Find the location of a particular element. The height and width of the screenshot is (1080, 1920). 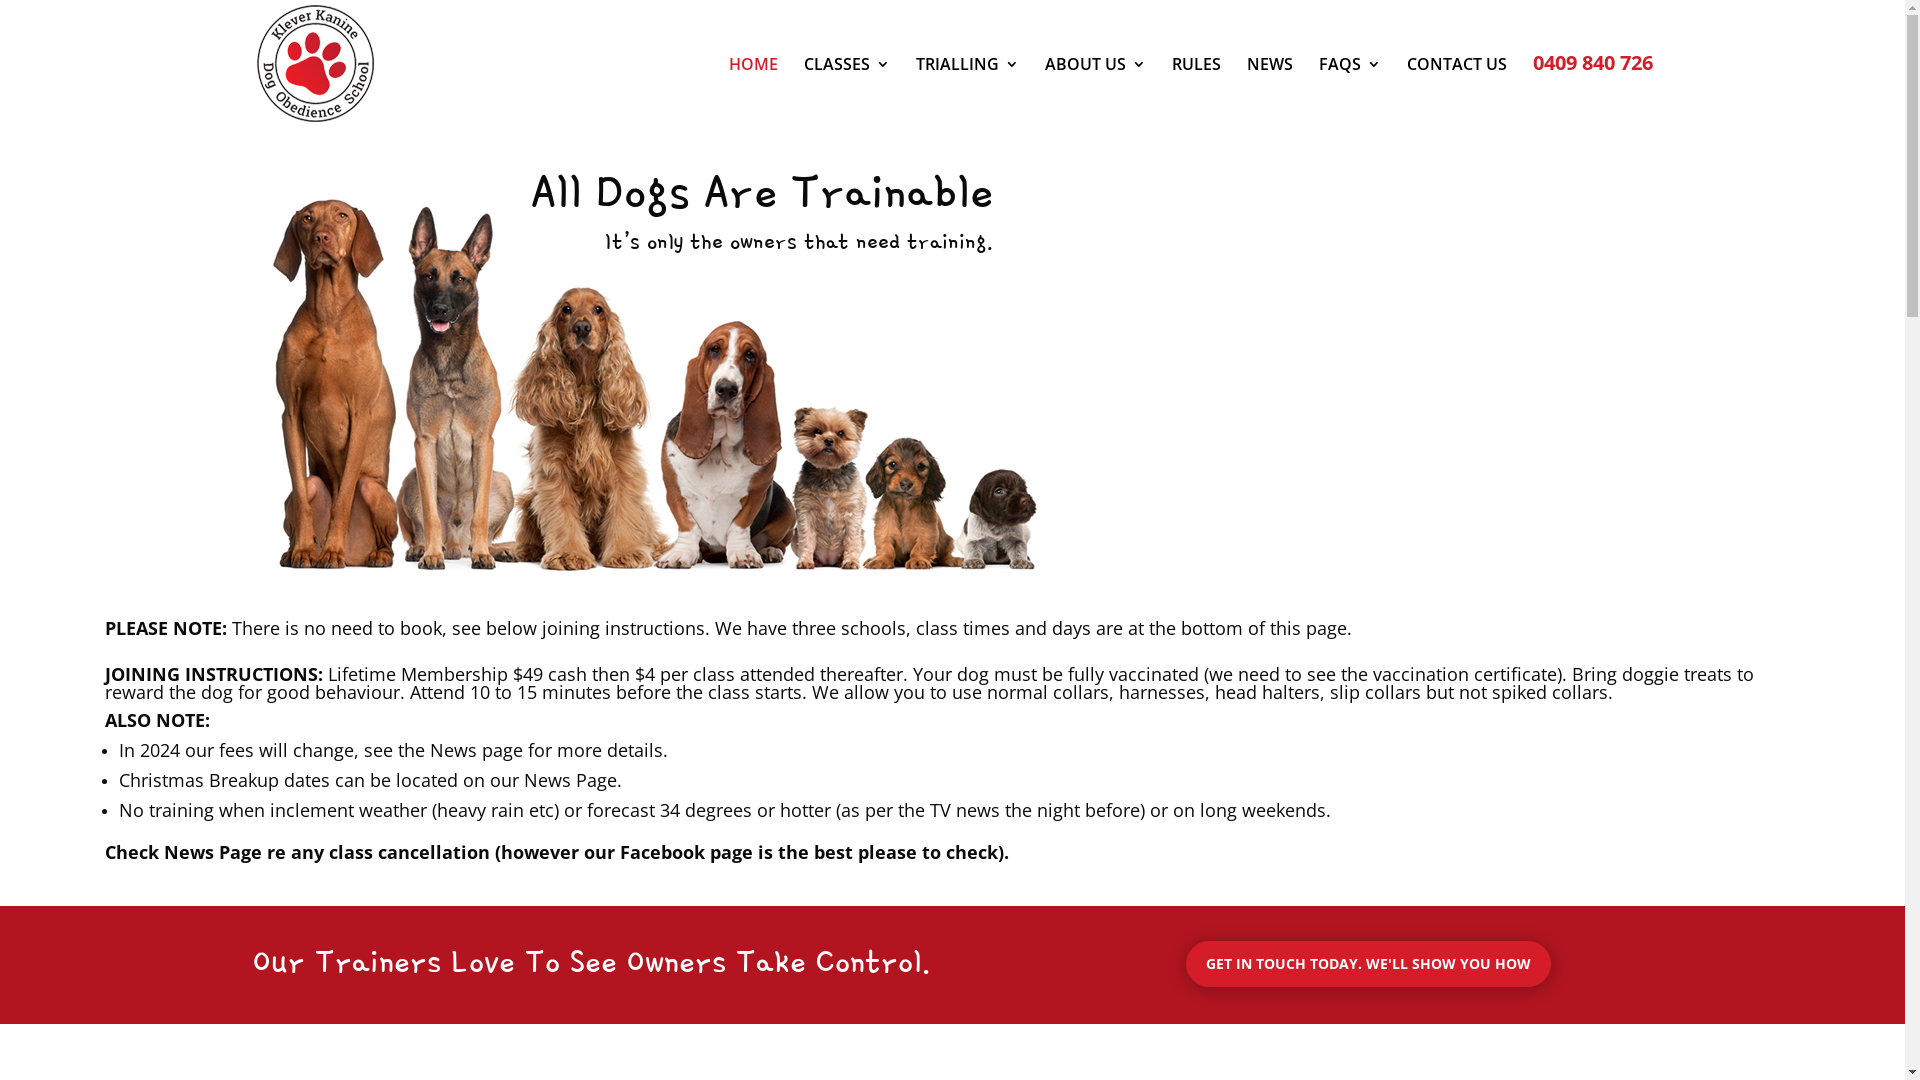

ABOUT US is located at coordinates (1094, 92).